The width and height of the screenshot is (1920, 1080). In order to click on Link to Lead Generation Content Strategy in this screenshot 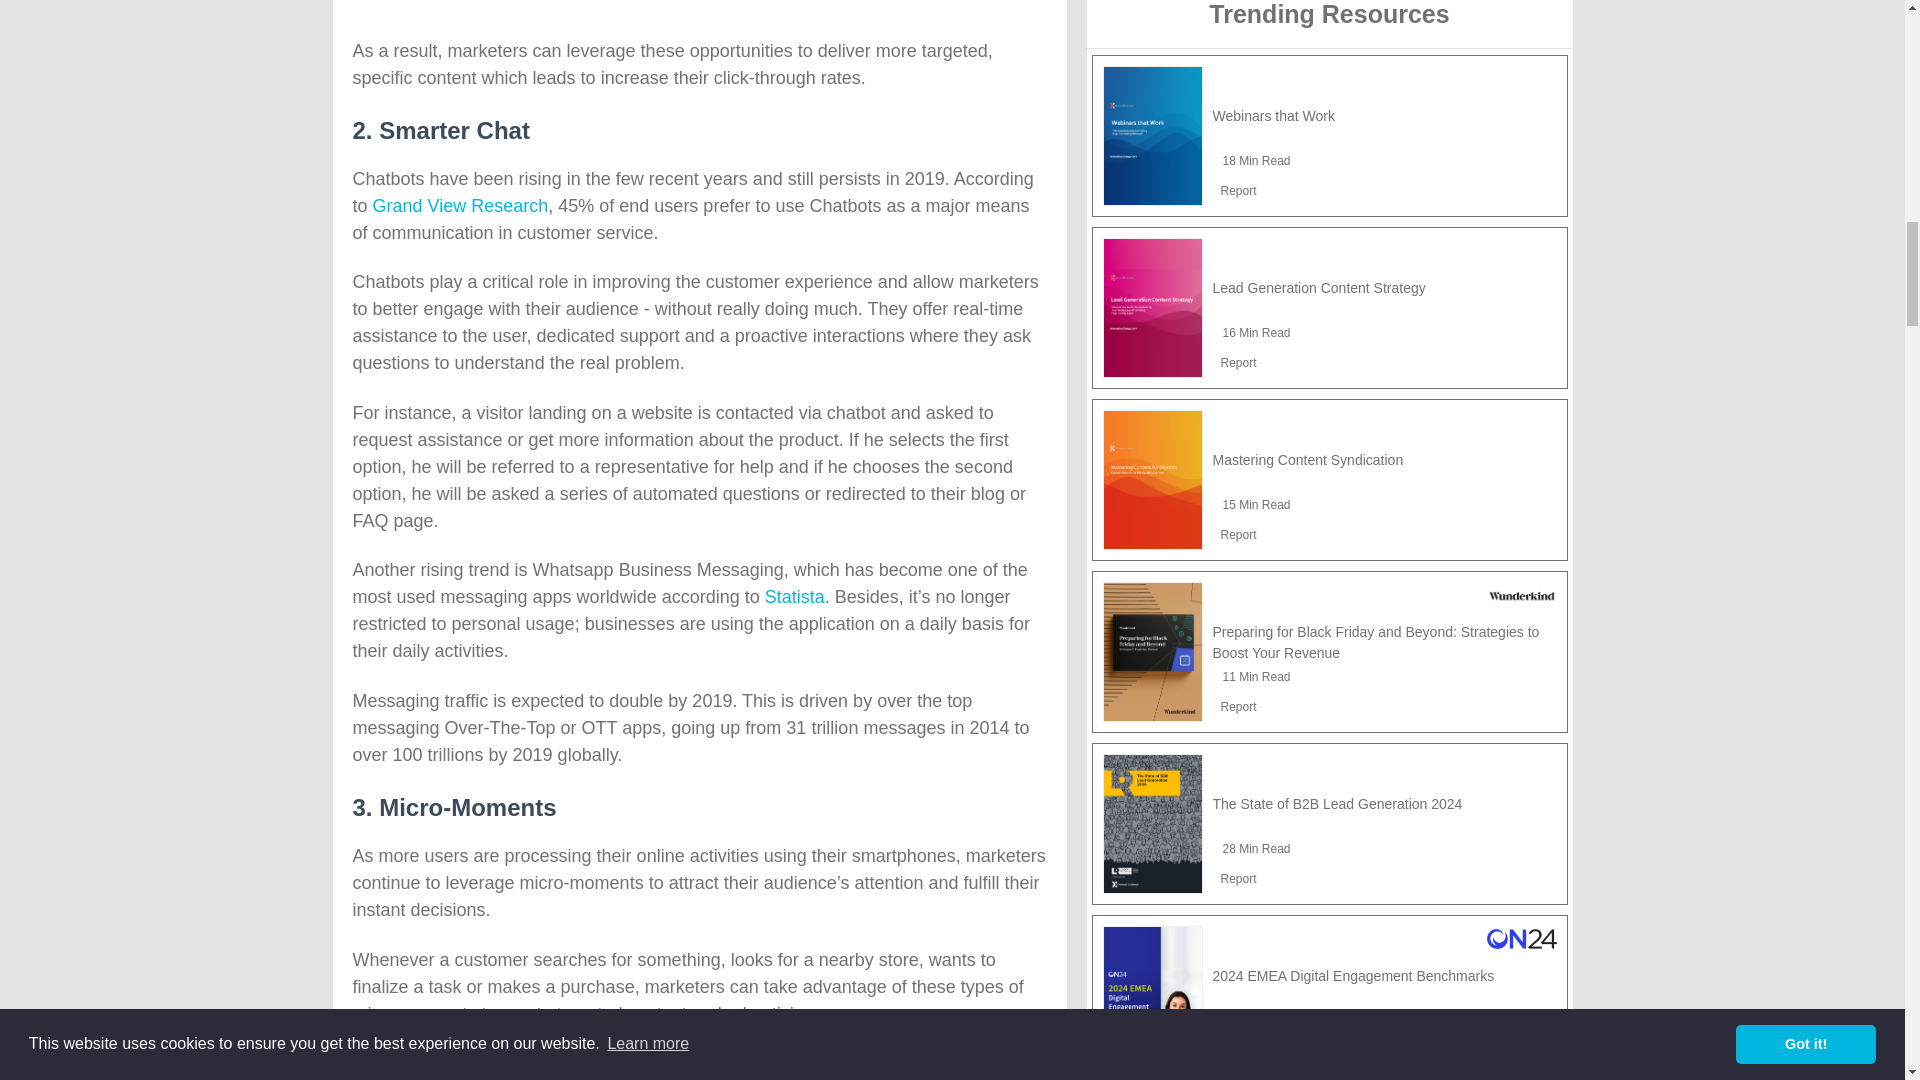, I will do `click(1152, 308)`.